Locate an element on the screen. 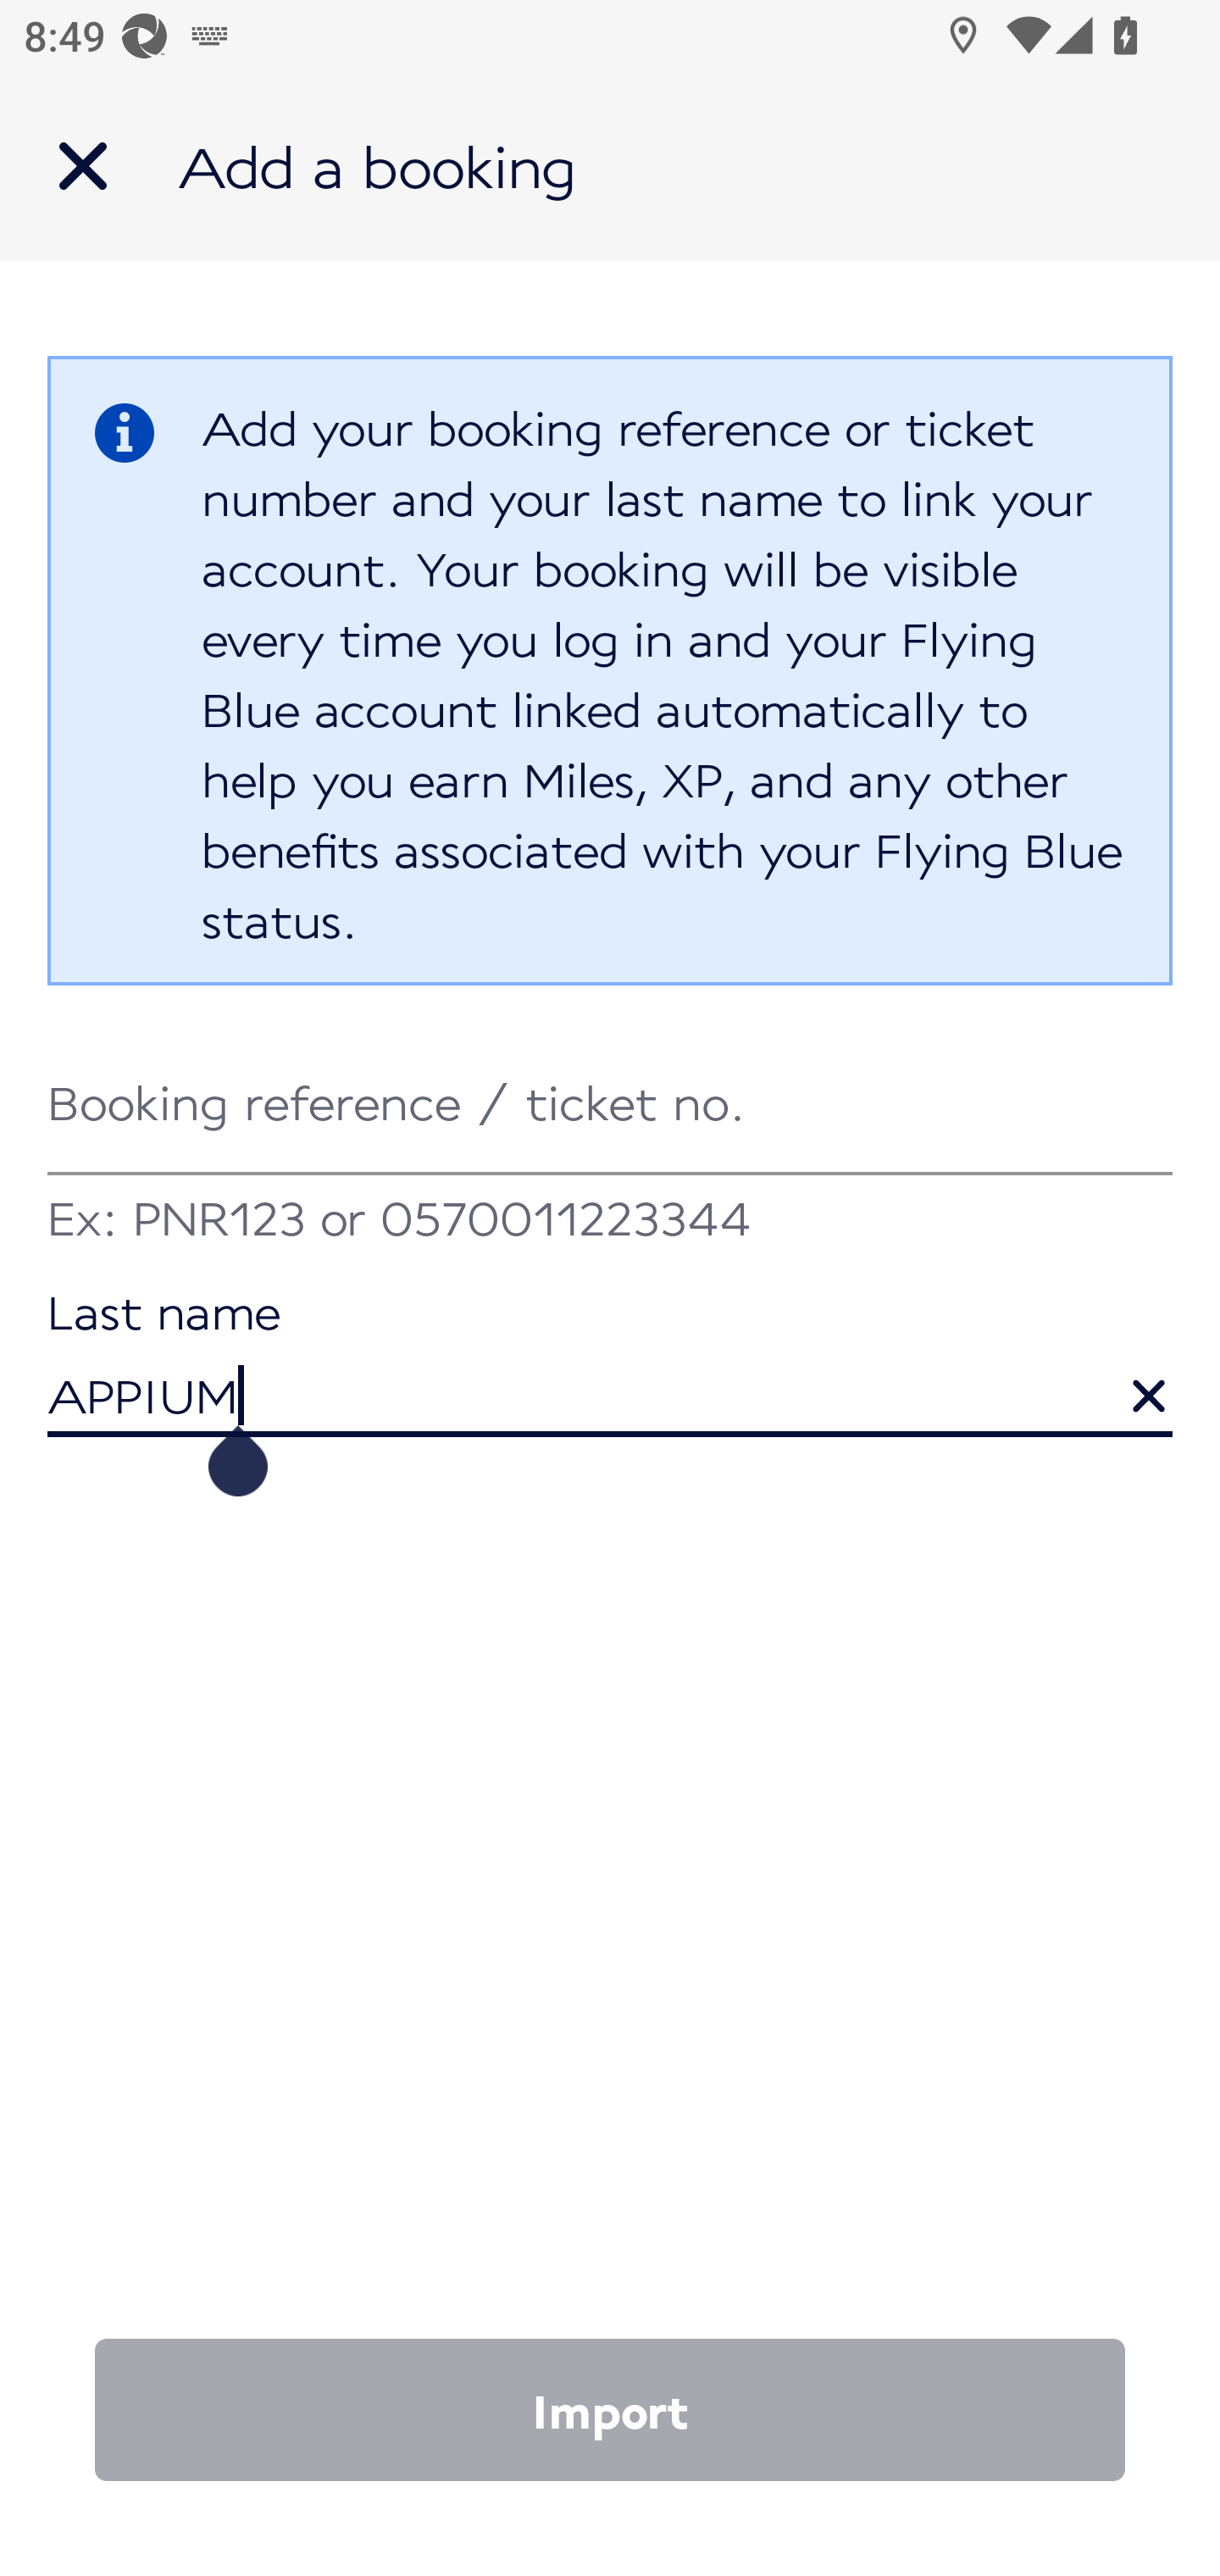  Booking reference / ticket no. is located at coordinates (610, 1103).